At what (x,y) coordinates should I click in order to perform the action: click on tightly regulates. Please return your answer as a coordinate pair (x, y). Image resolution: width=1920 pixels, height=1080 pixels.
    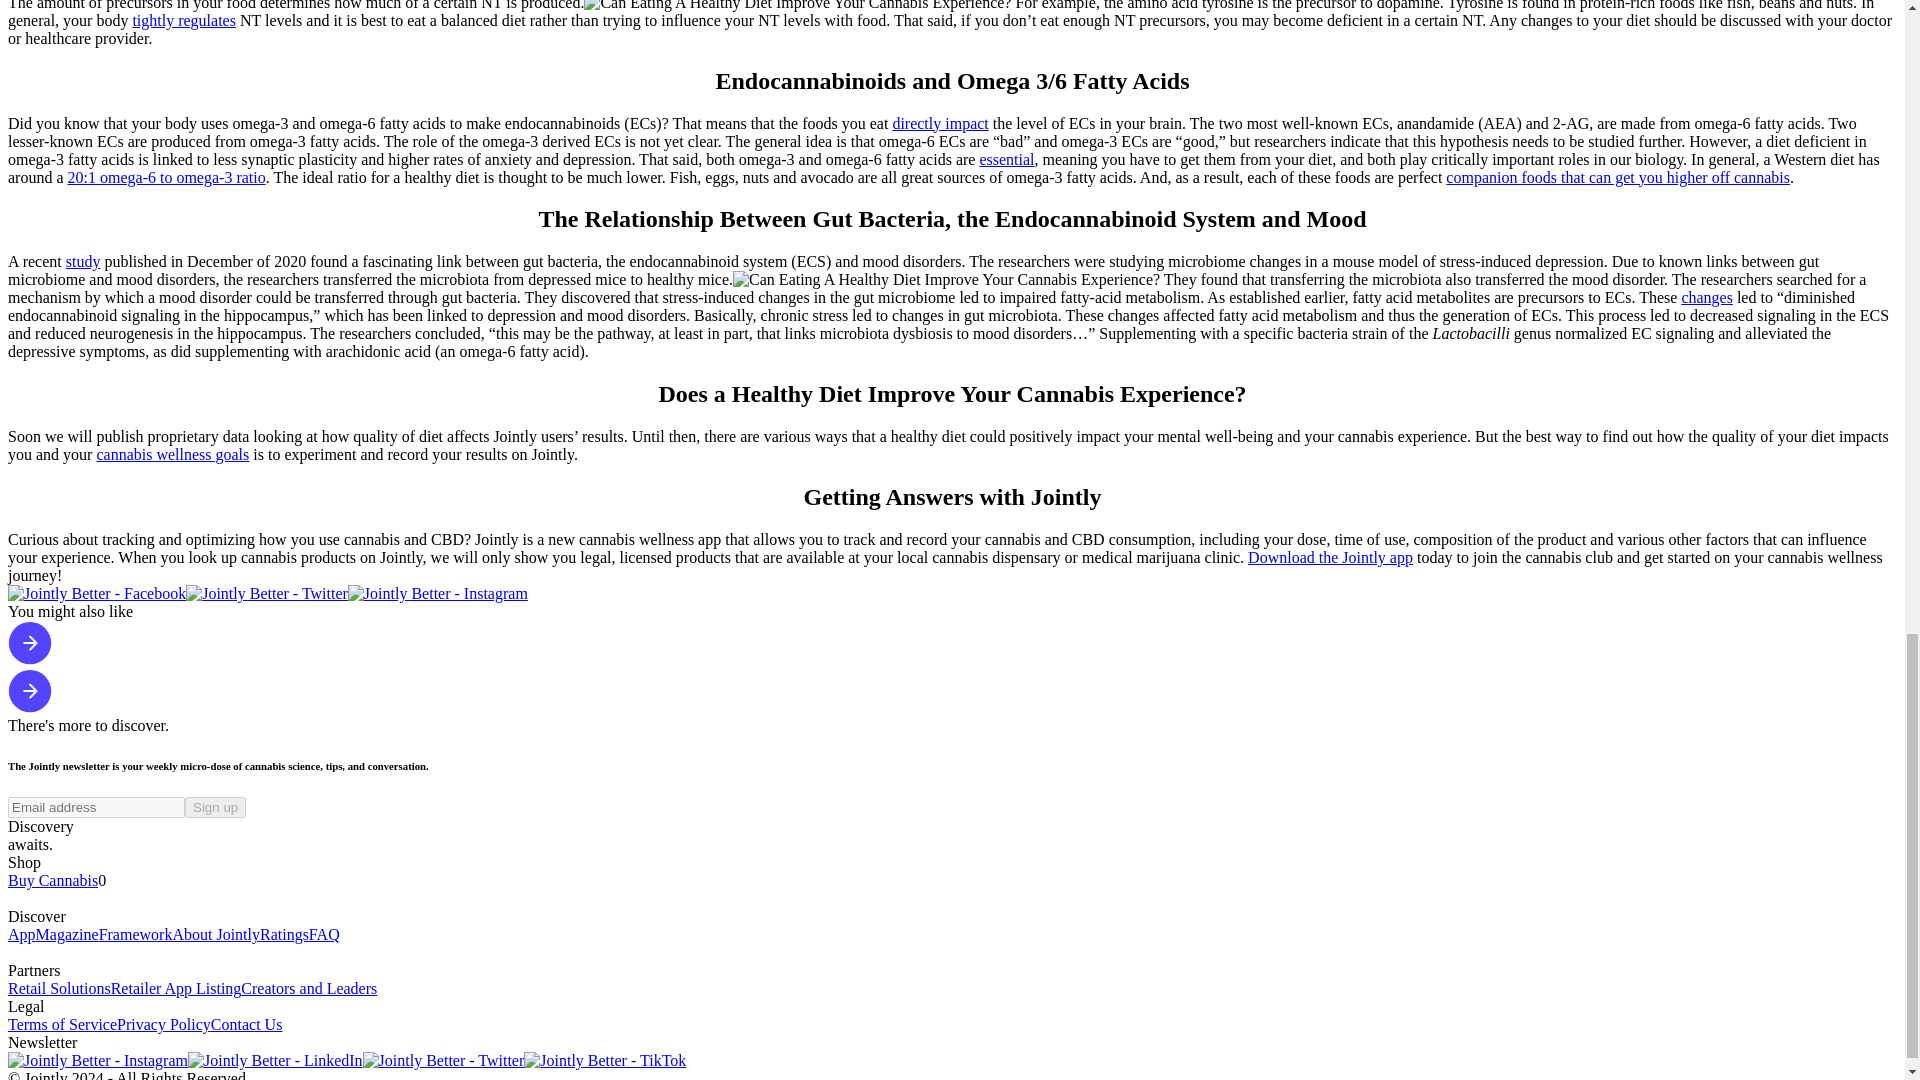
    Looking at the image, I should click on (184, 20).